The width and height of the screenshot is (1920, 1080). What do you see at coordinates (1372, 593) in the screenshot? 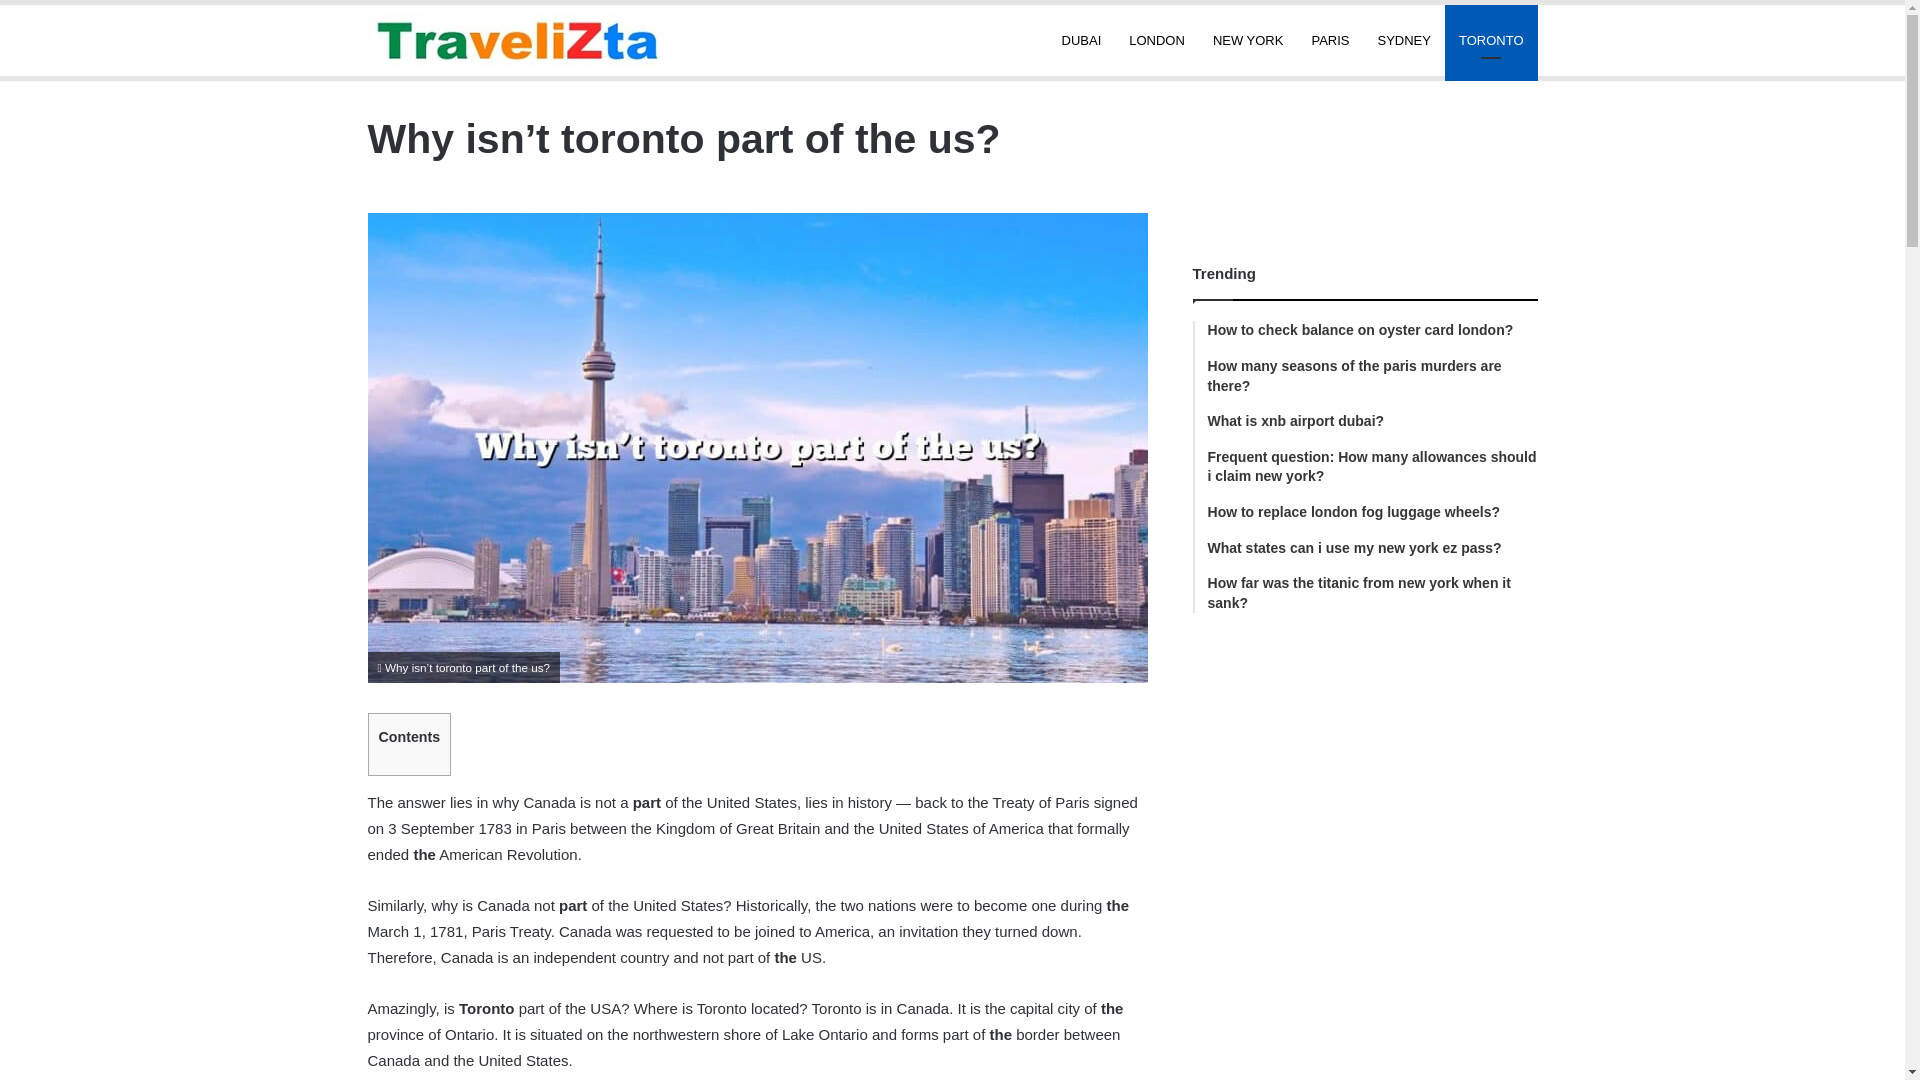
I see `How far was the titanic from new york when it sank?` at bounding box center [1372, 593].